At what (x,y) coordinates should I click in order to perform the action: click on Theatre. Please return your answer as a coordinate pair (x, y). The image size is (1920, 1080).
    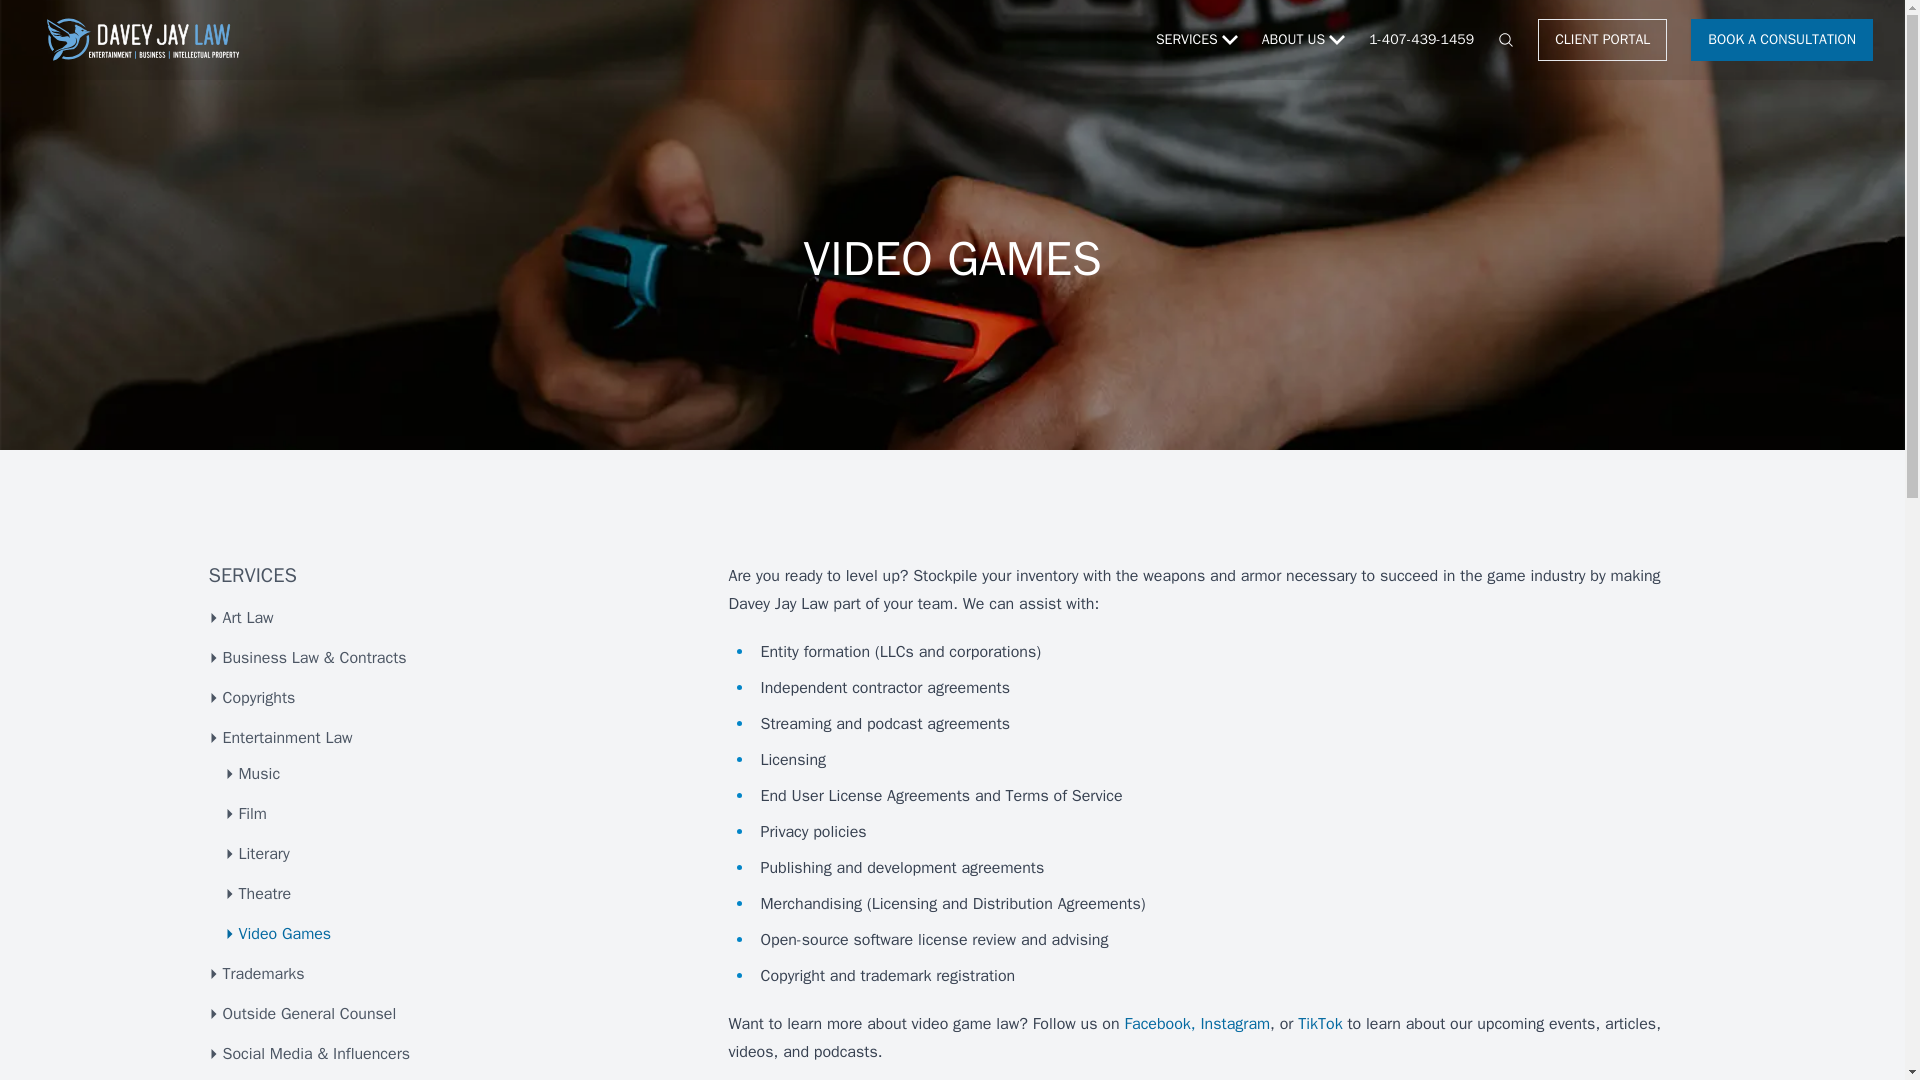
    Looking at the image, I should click on (458, 894).